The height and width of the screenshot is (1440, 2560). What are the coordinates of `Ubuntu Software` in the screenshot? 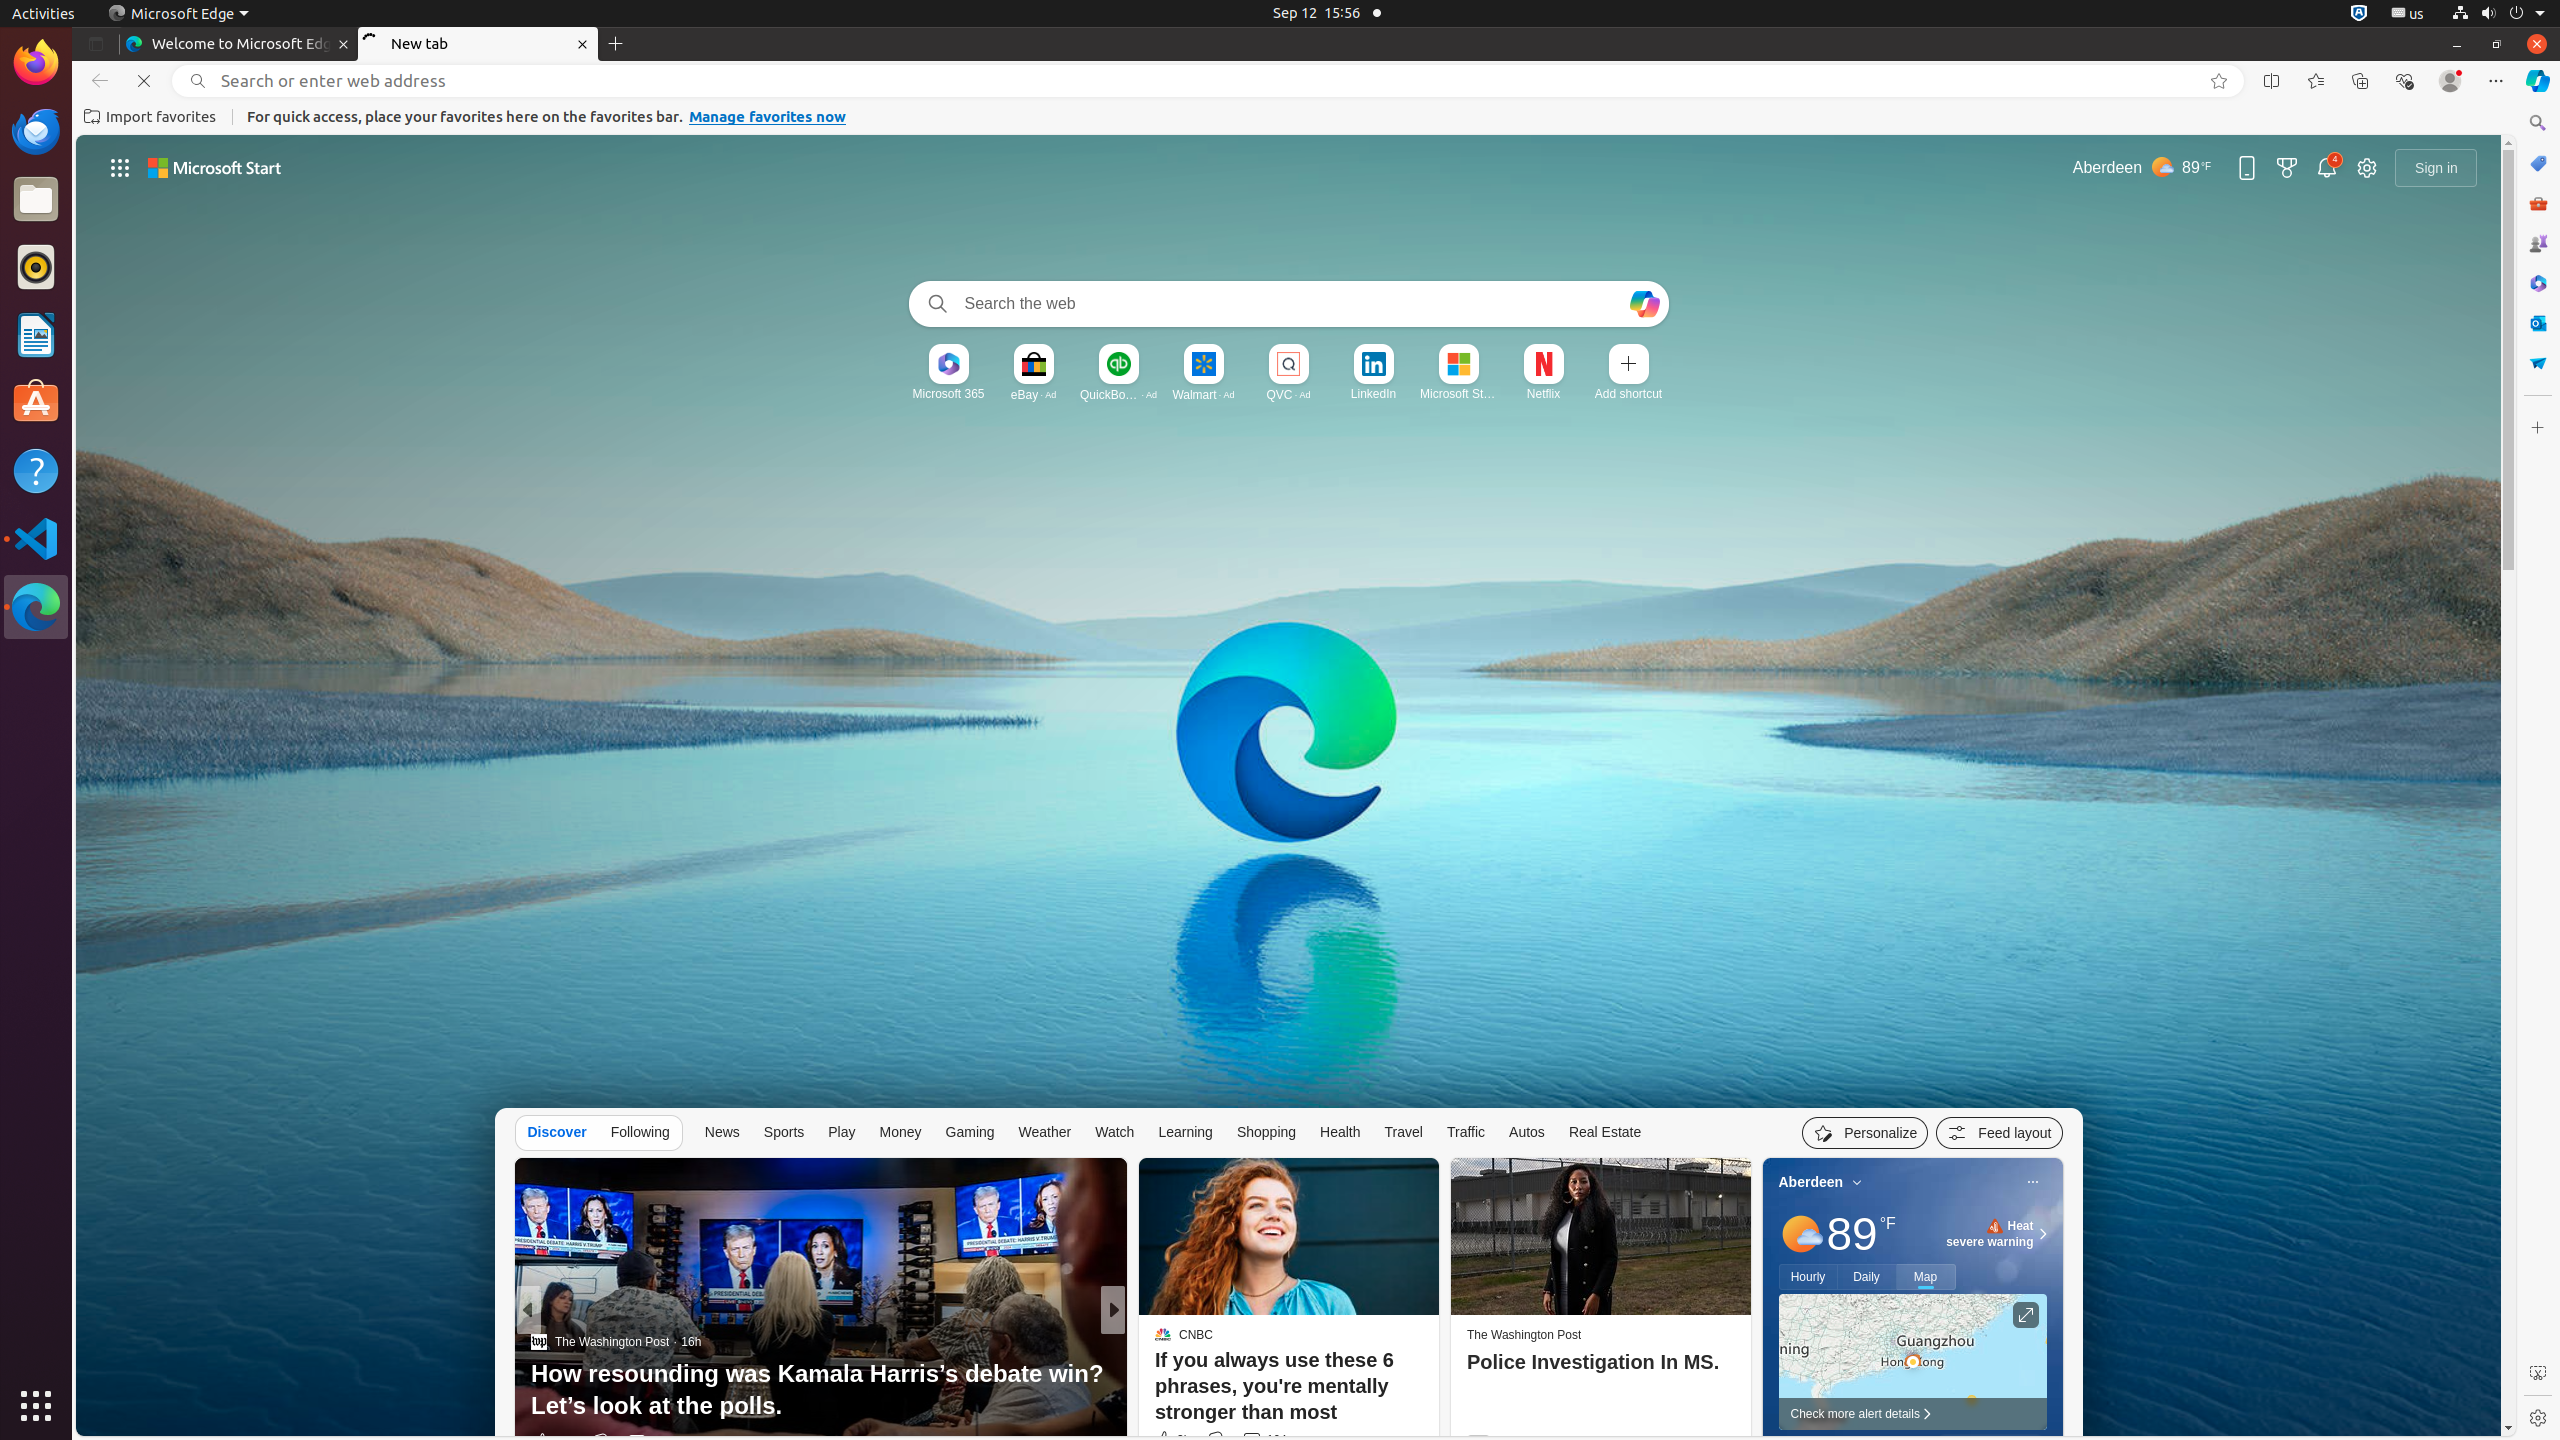 It's located at (36, 402).